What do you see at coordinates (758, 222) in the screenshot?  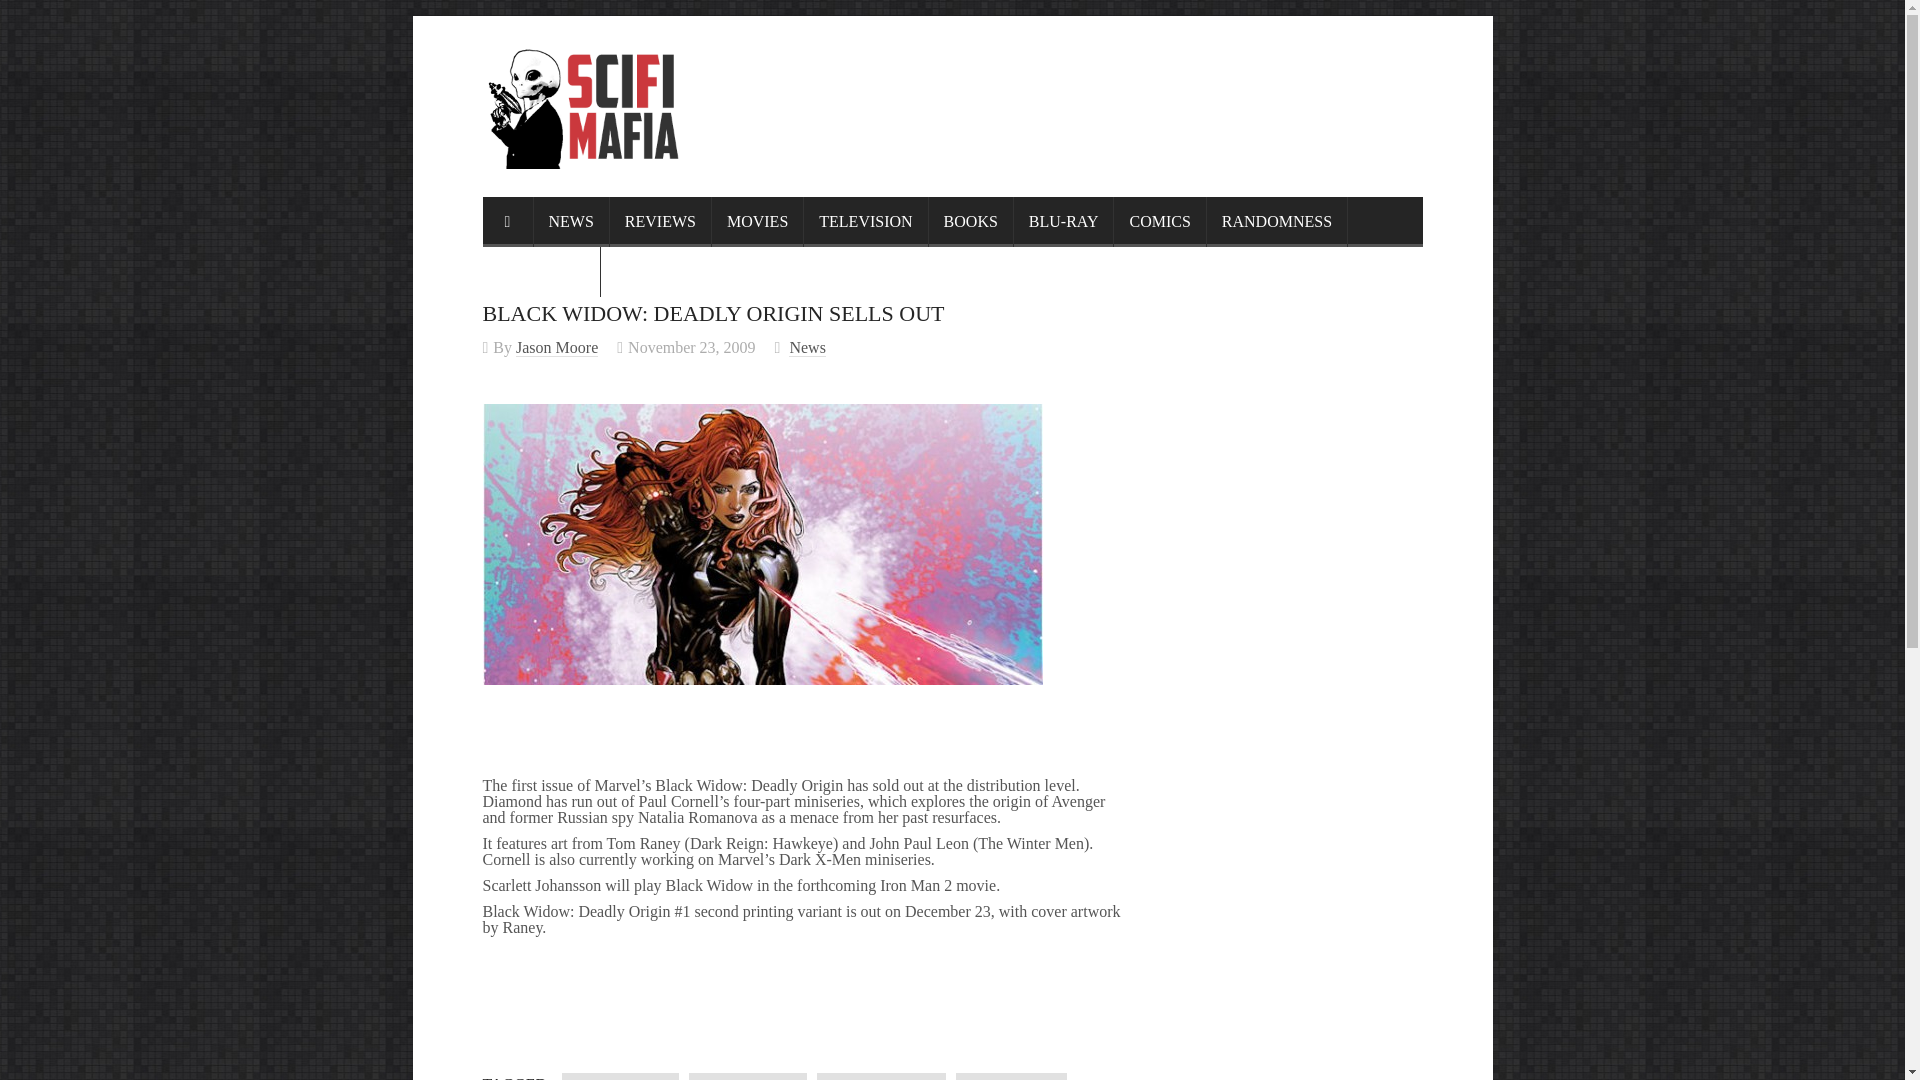 I see `MOVIES` at bounding box center [758, 222].